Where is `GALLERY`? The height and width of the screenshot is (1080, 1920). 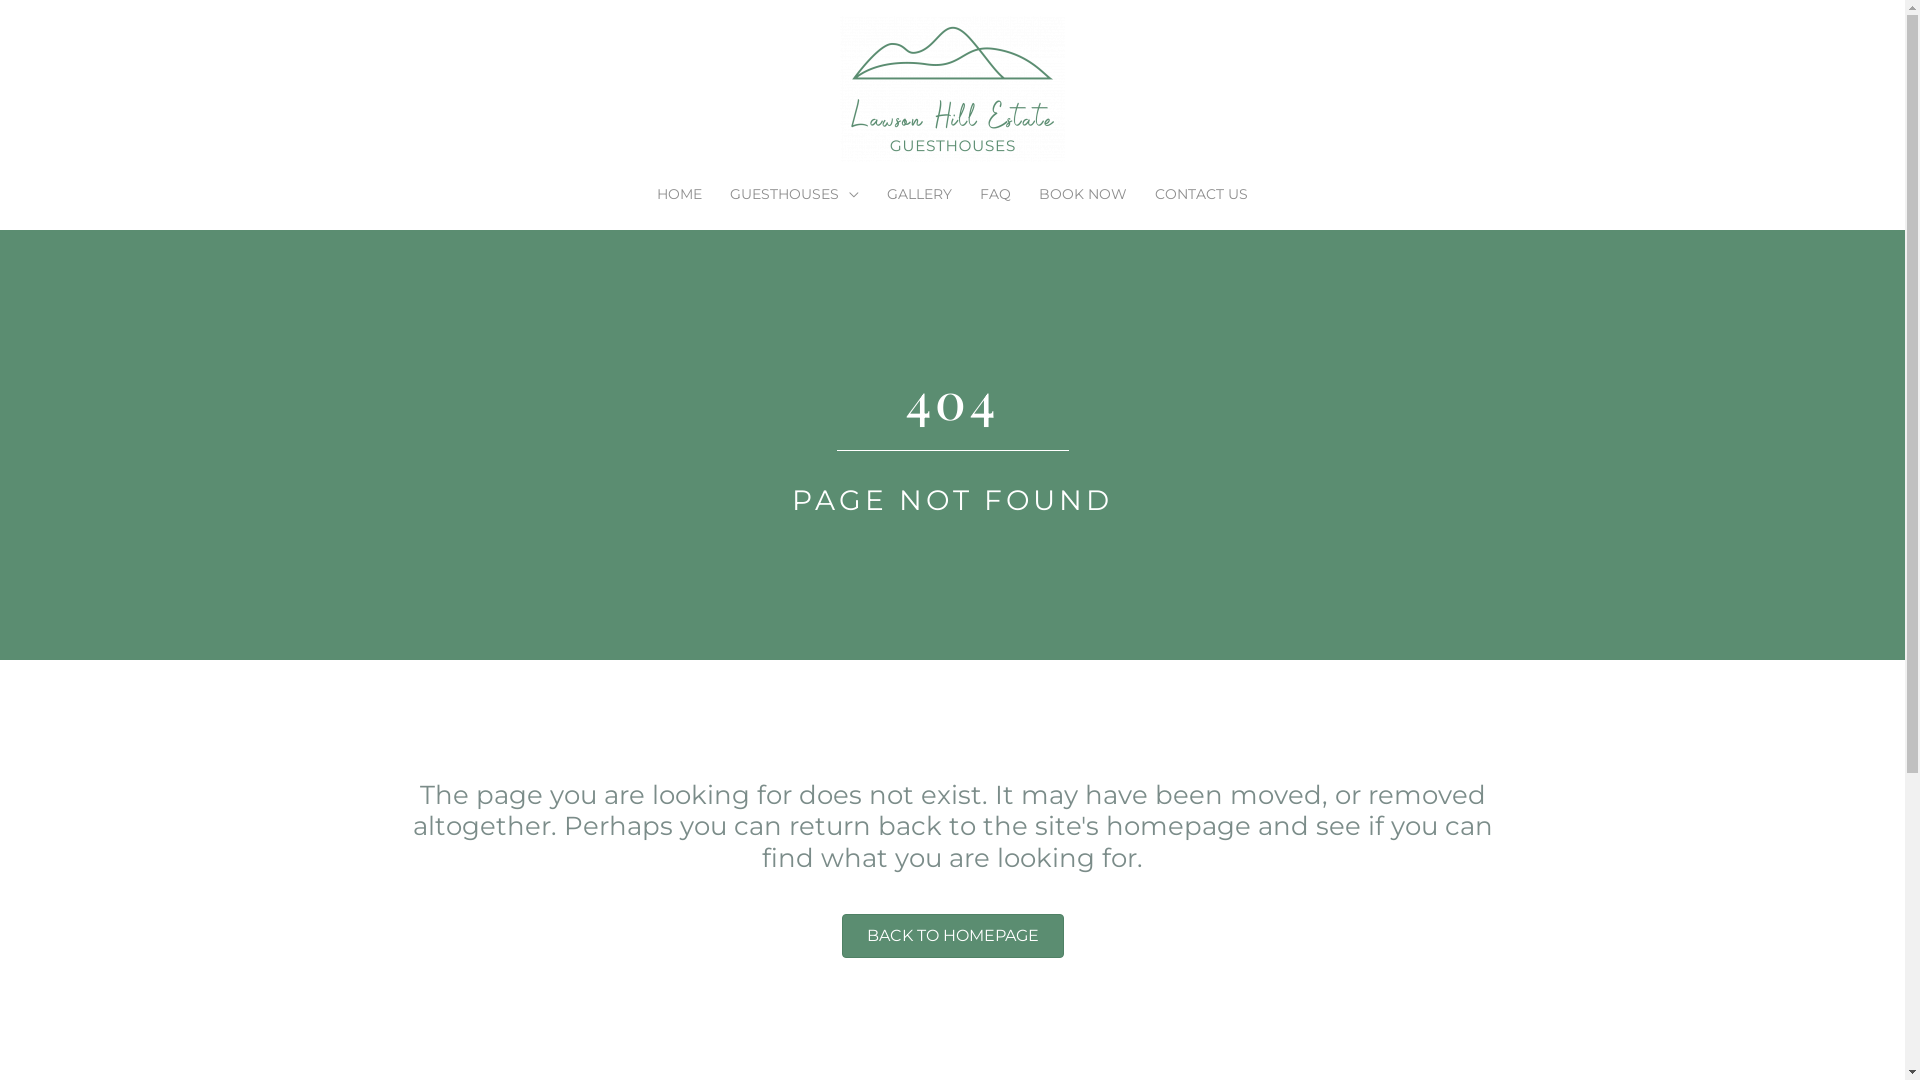
GALLERY is located at coordinates (920, 194).